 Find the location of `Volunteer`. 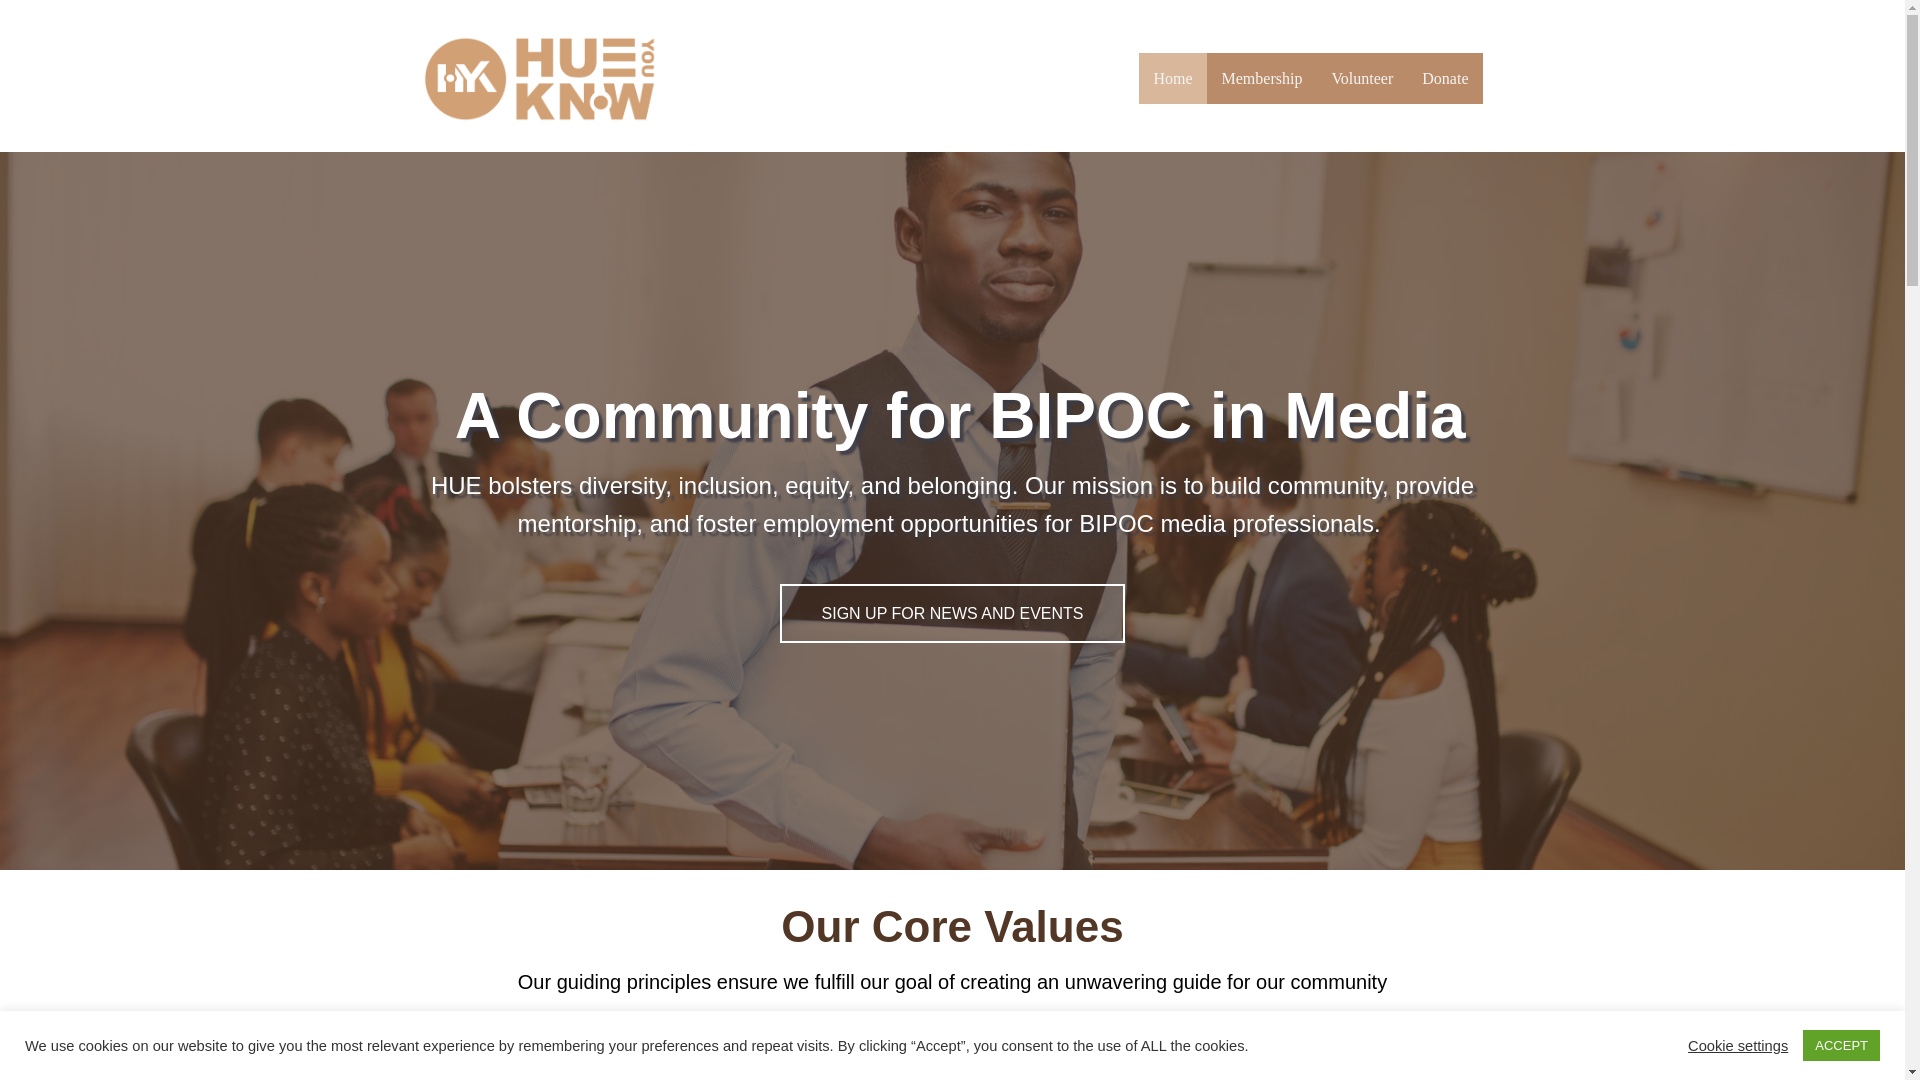

Volunteer is located at coordinates (1362, 78).